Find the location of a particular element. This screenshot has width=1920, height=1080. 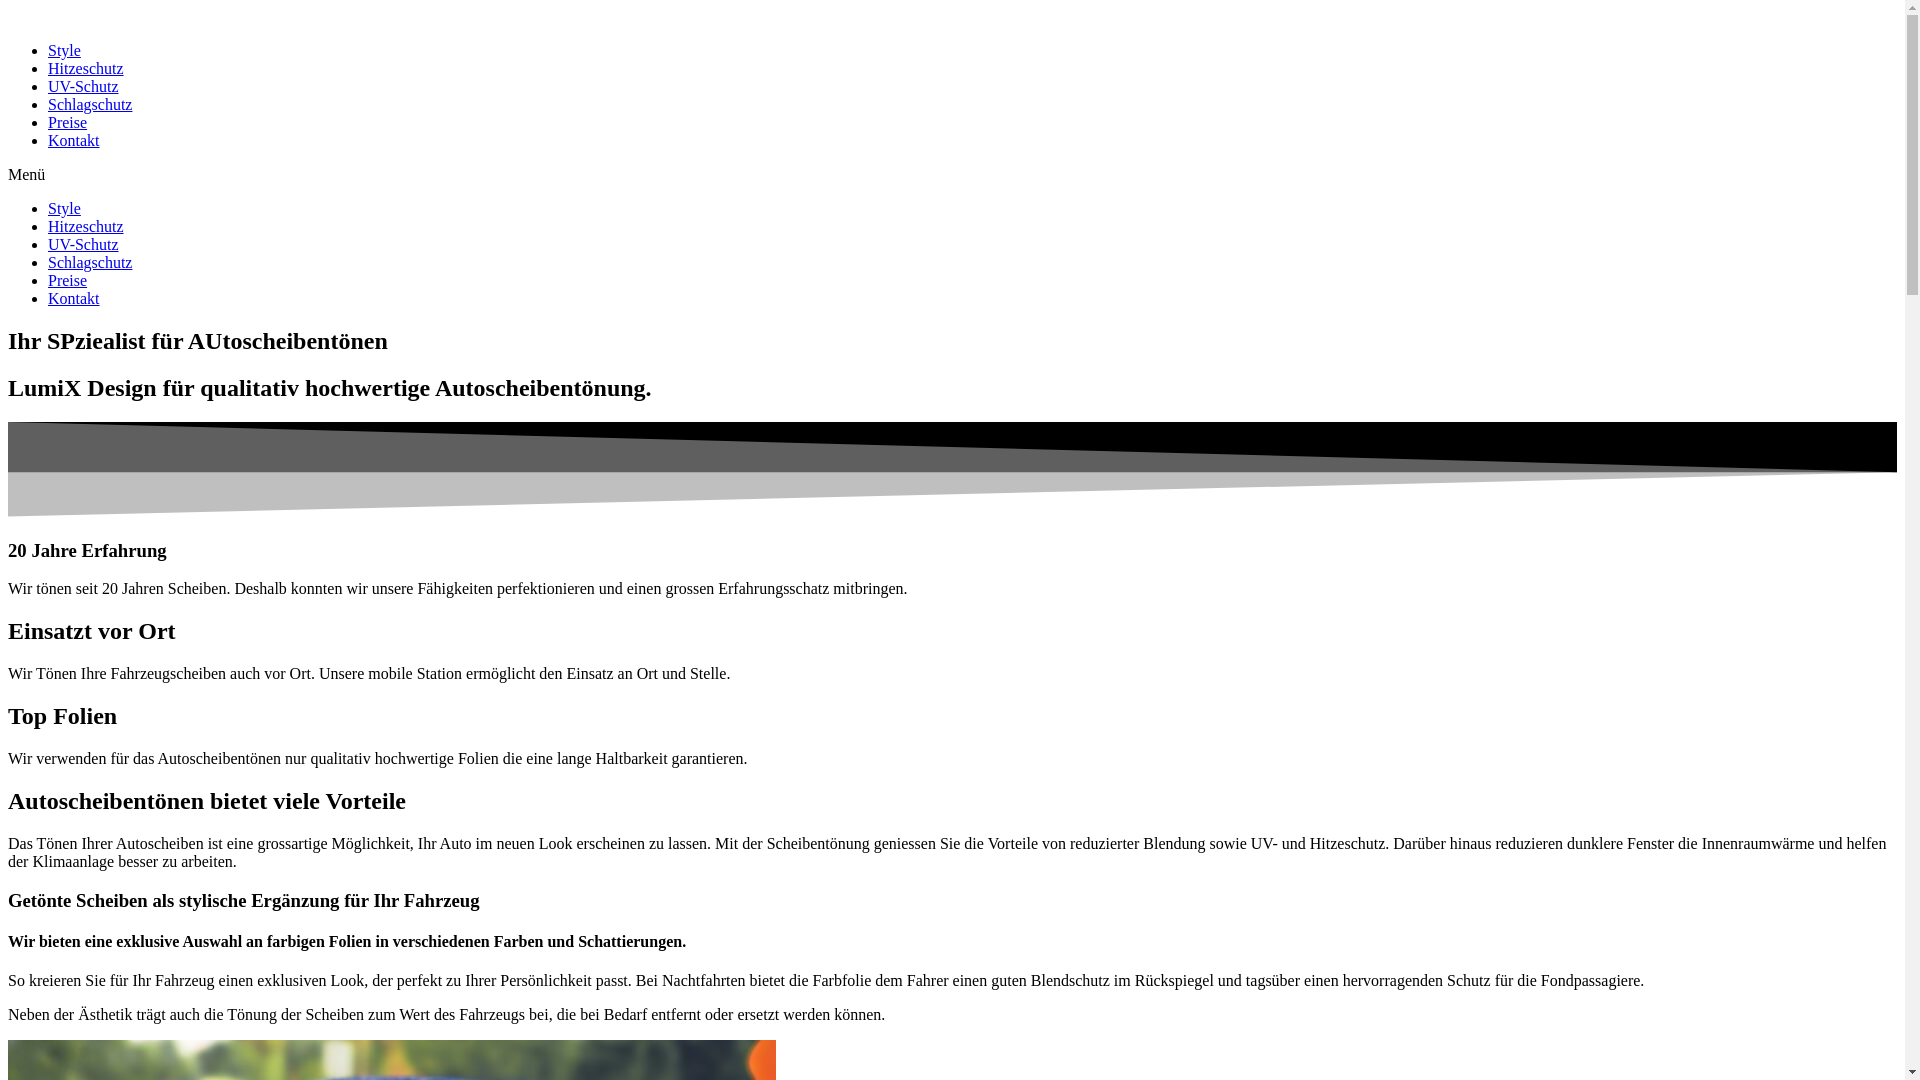

Kontakt is located at coordinates (74, 140).